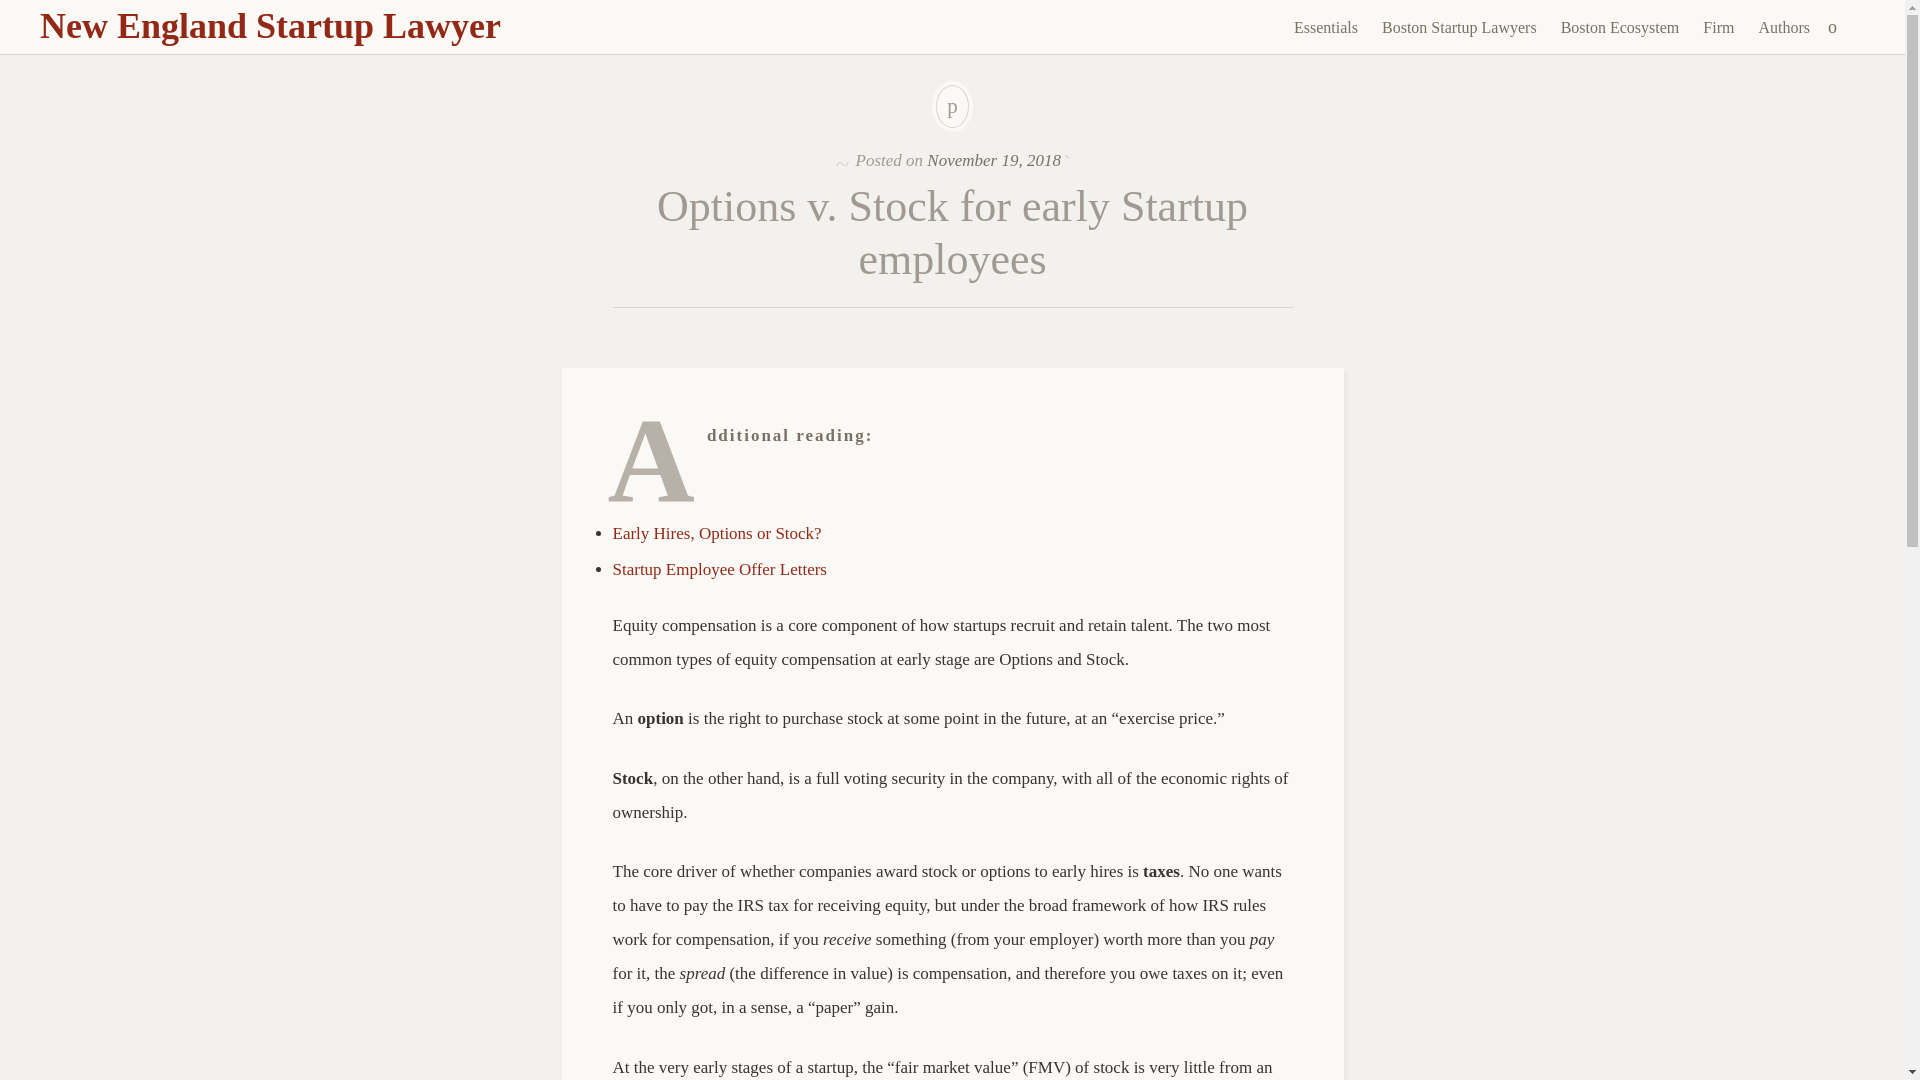 The image size is (1920, 1080). I want to click on Early Hires, Options or Stock?, so click(716, 533).